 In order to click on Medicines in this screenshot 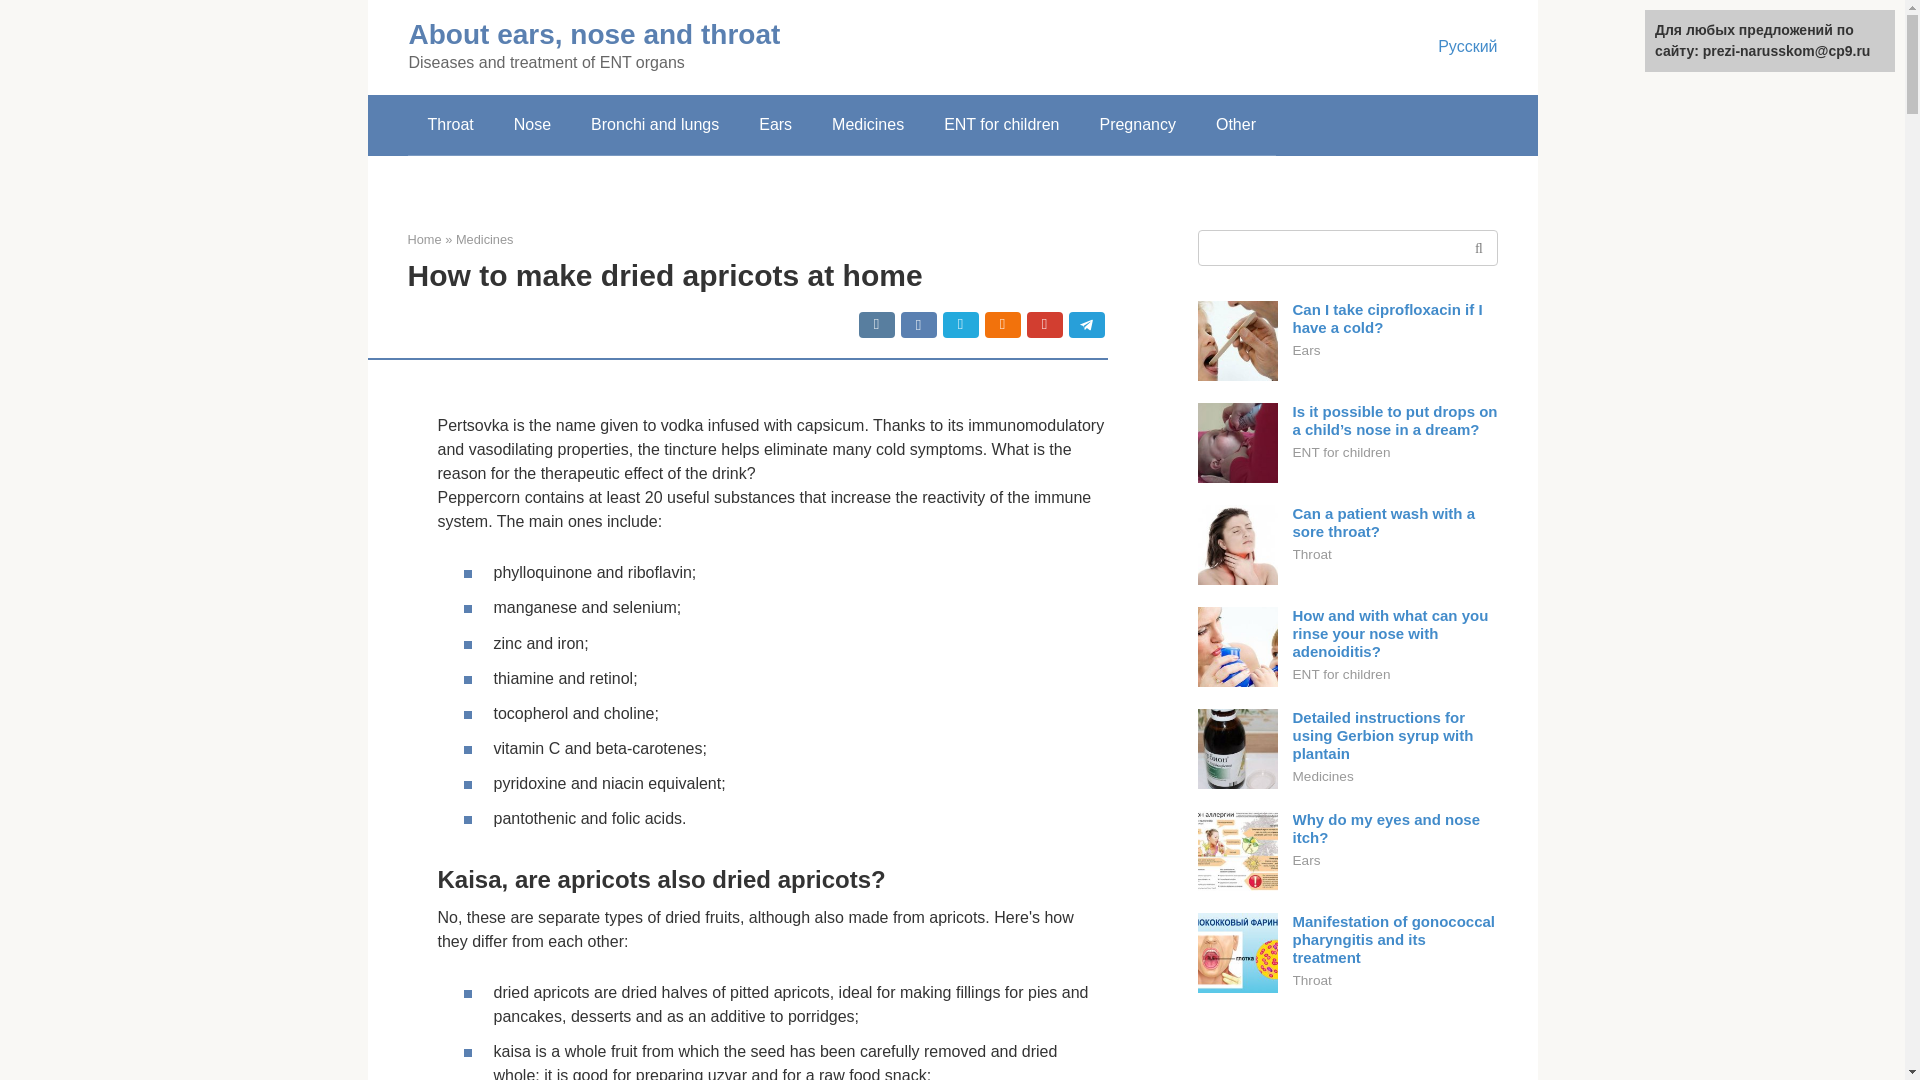, I will do `click(868, 125)`.